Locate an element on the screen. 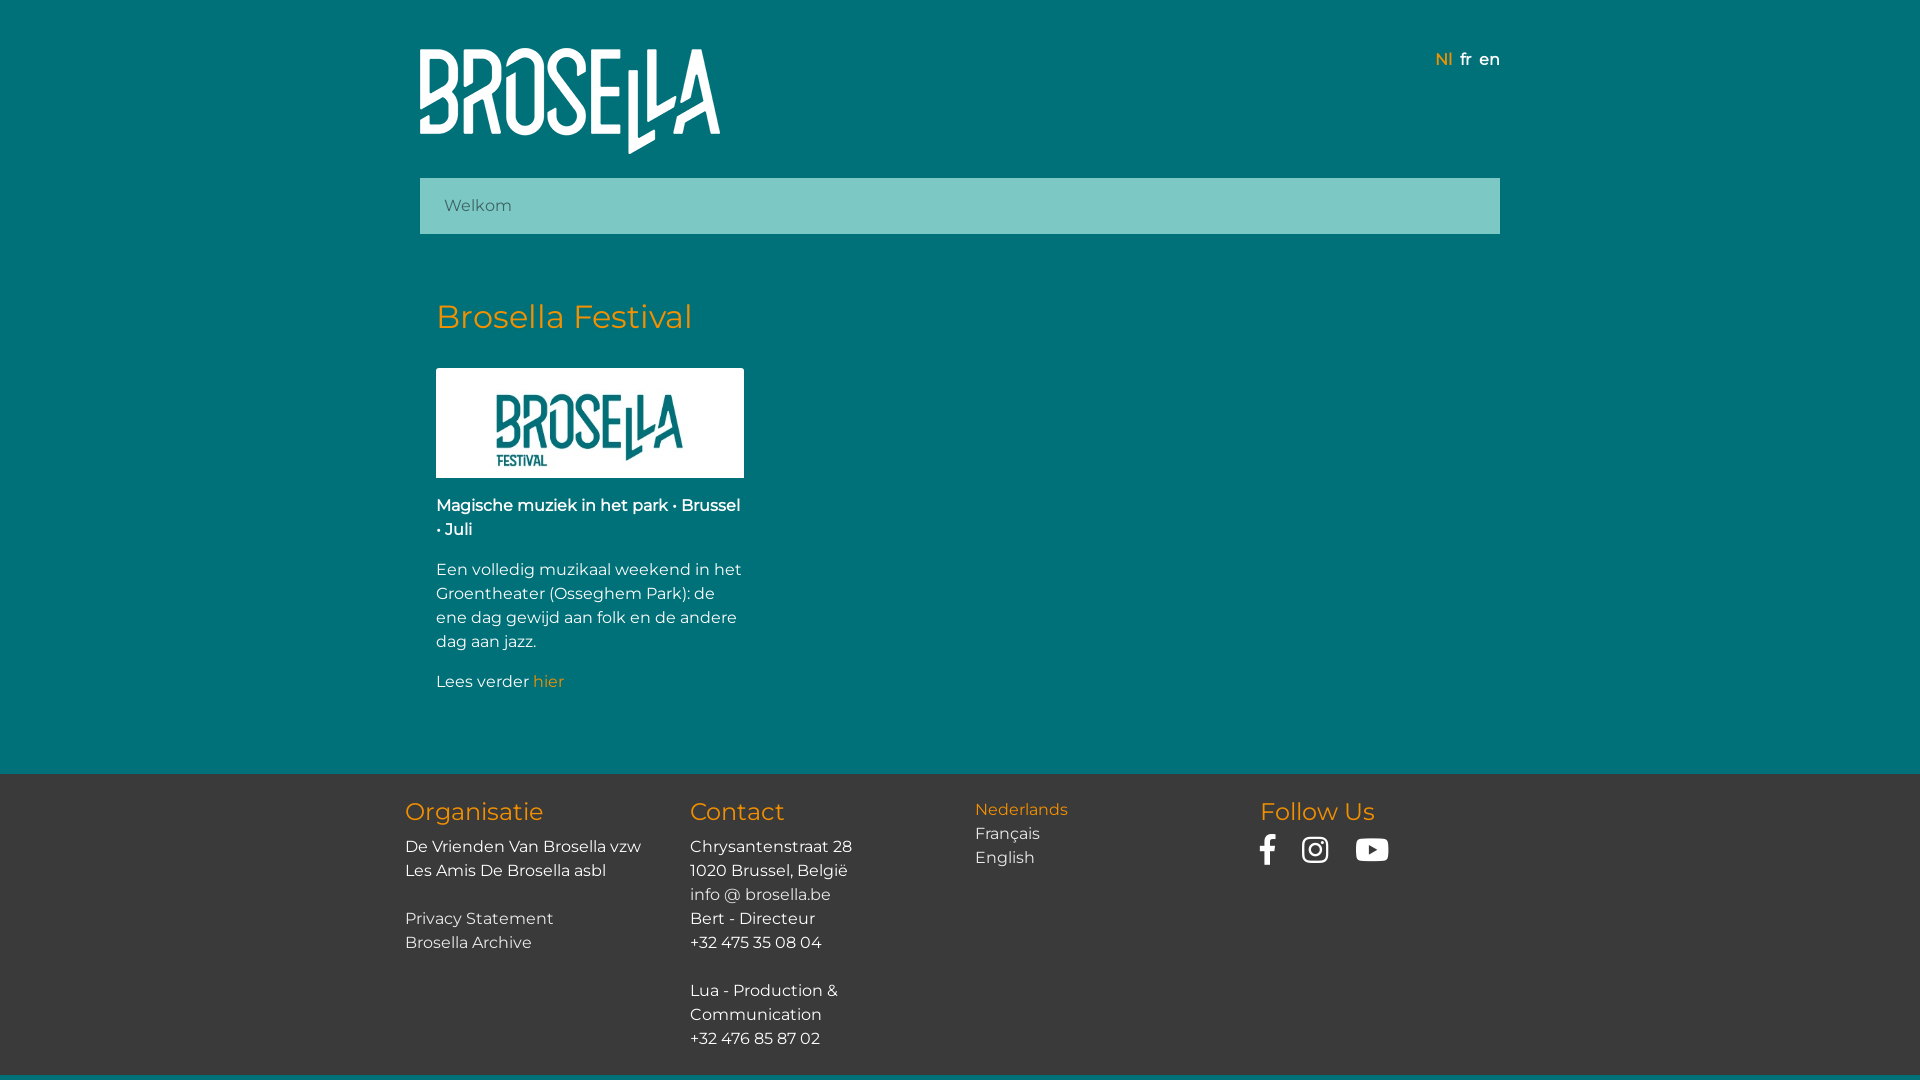  Nederlands is located at coordinates (1022, 810).